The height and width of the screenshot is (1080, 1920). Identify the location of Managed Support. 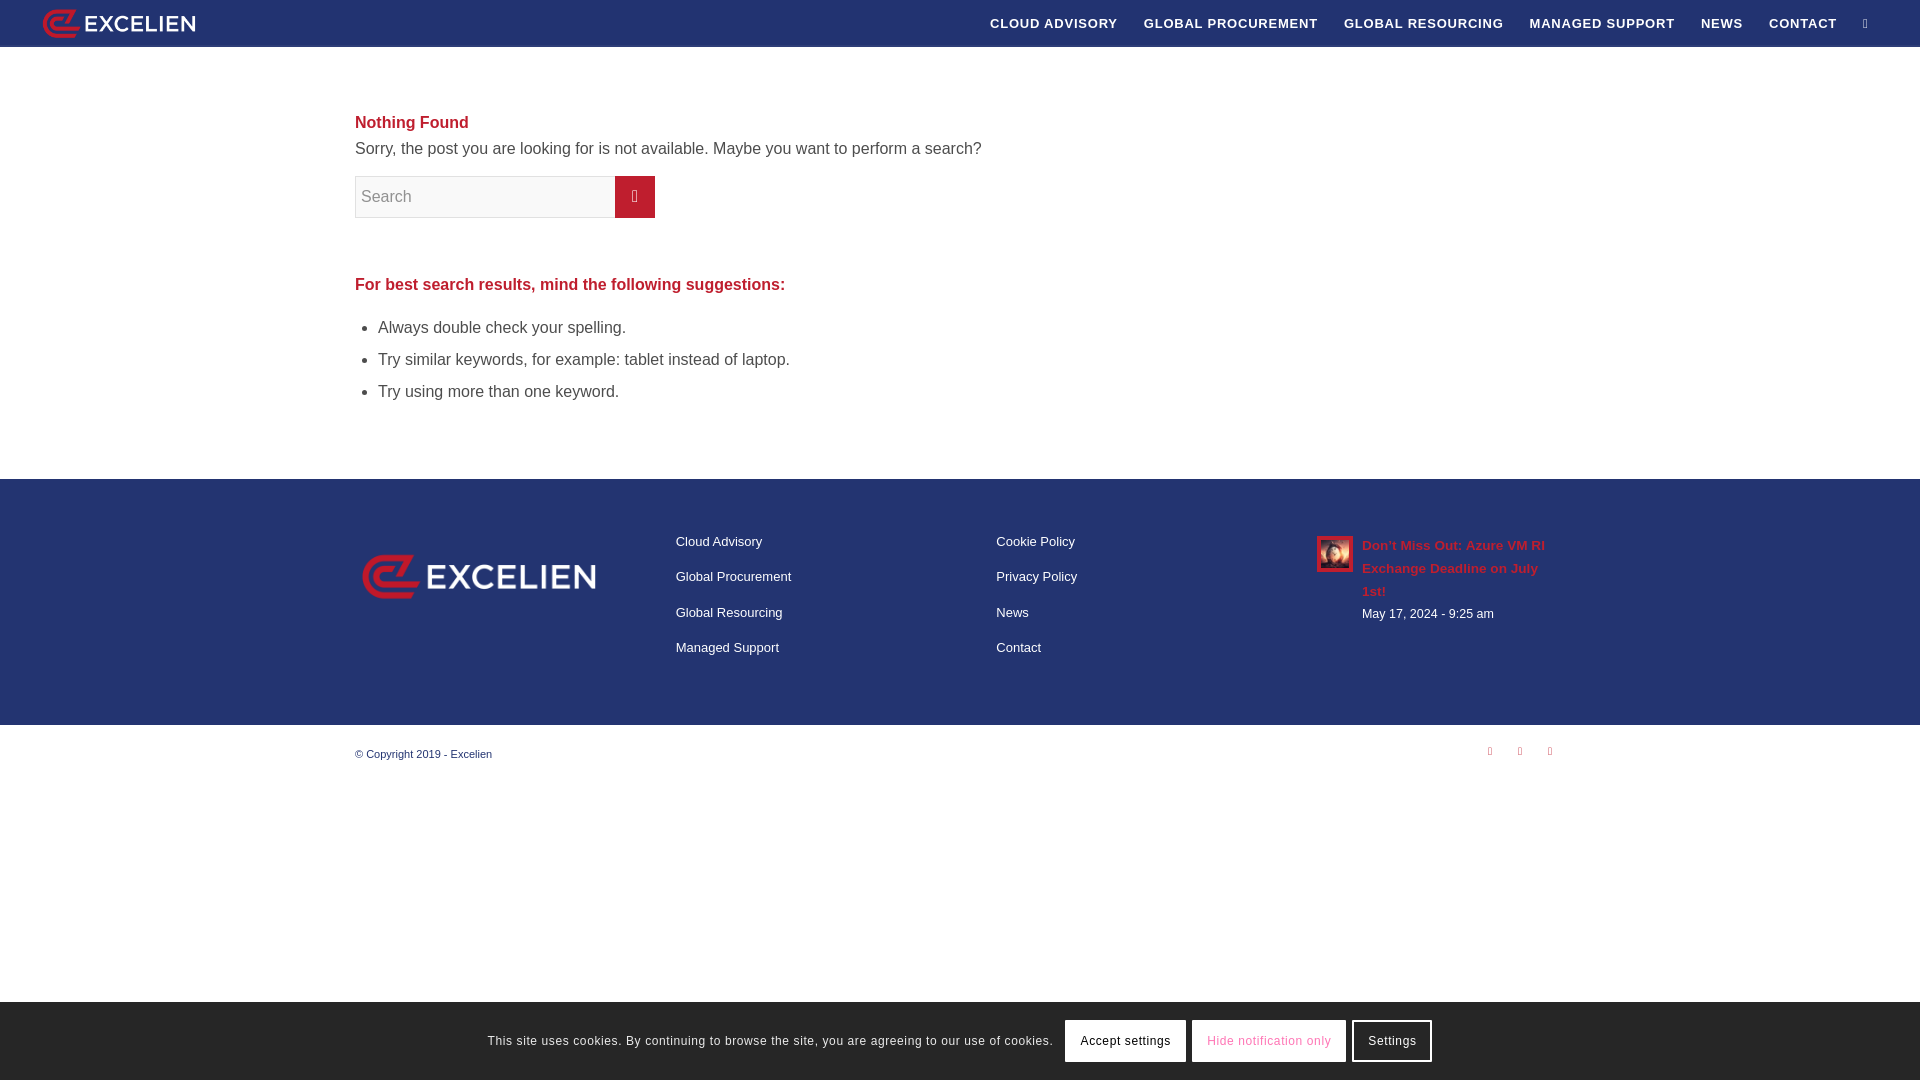
(799, 648).